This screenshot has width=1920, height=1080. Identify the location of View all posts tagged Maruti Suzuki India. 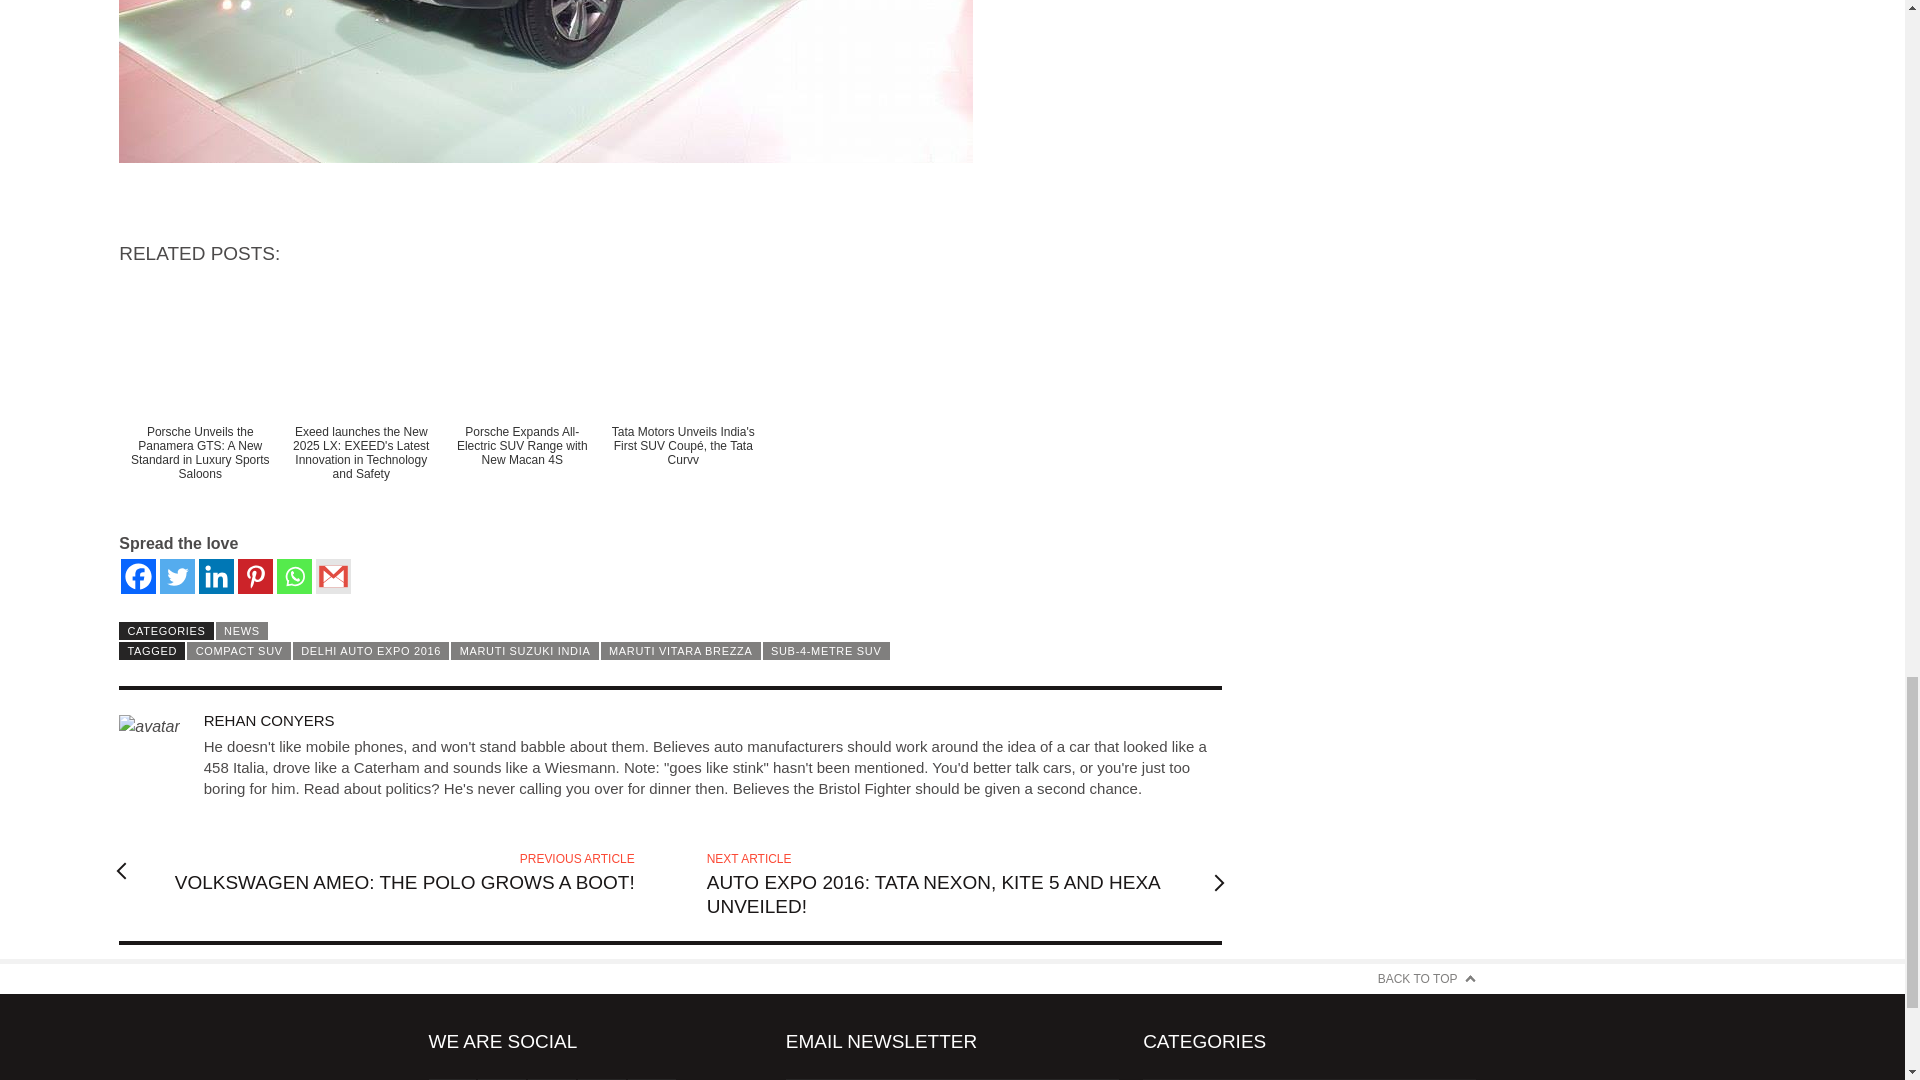
(524, 650).